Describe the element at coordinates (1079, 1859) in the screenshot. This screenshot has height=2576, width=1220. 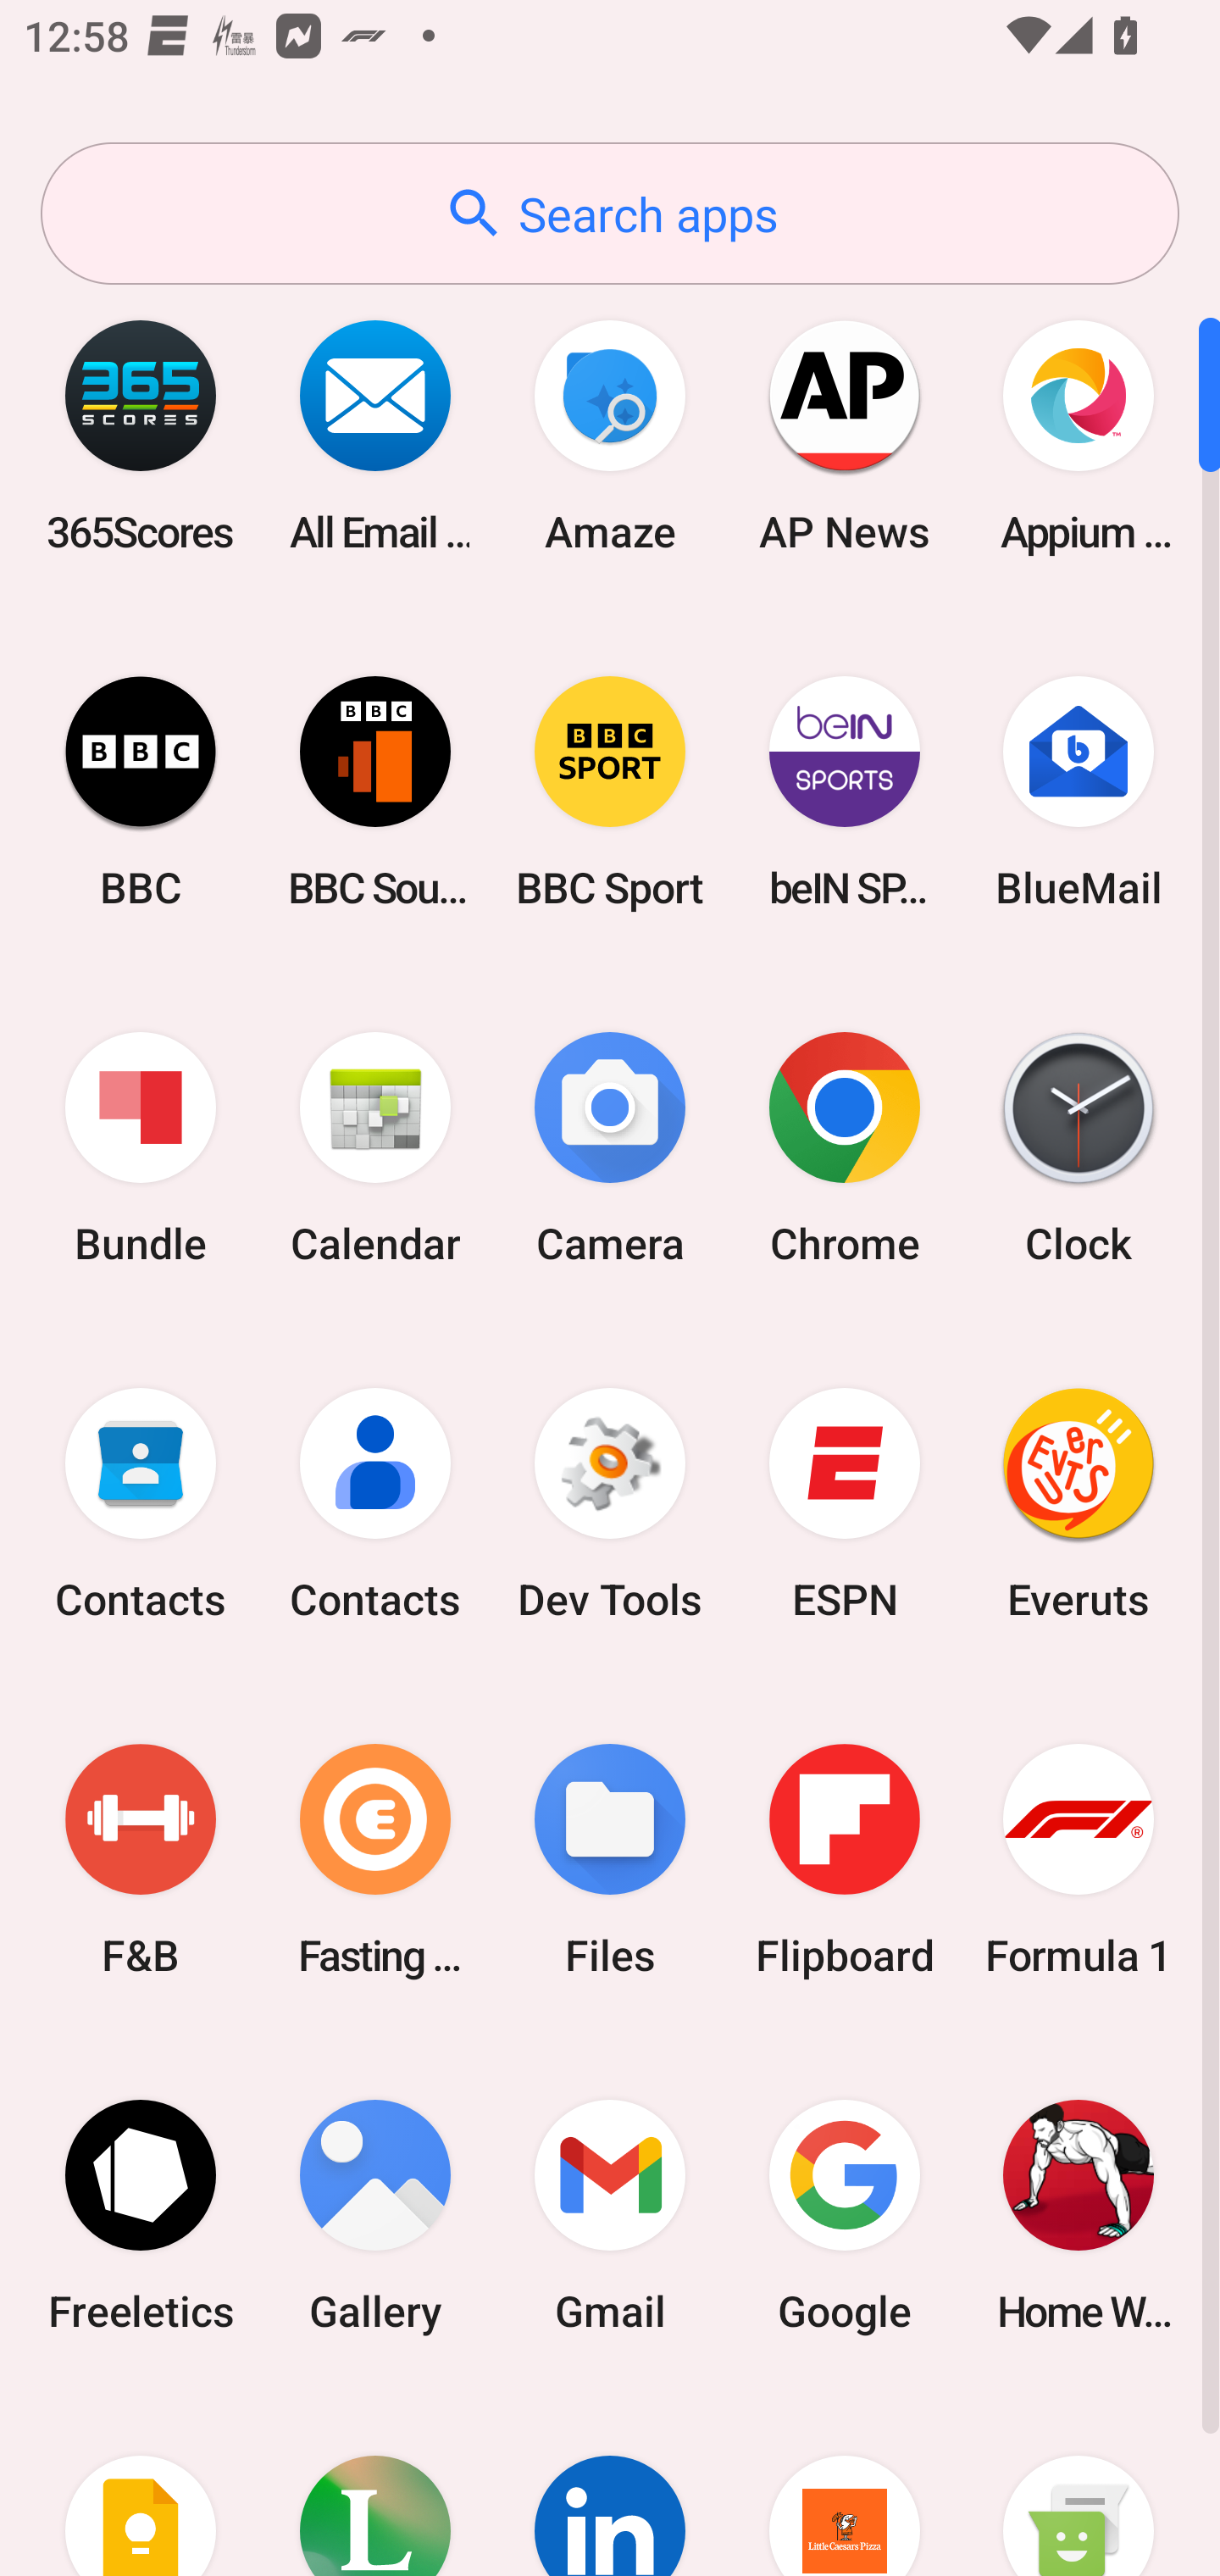
I see `Formula 1` at that location.